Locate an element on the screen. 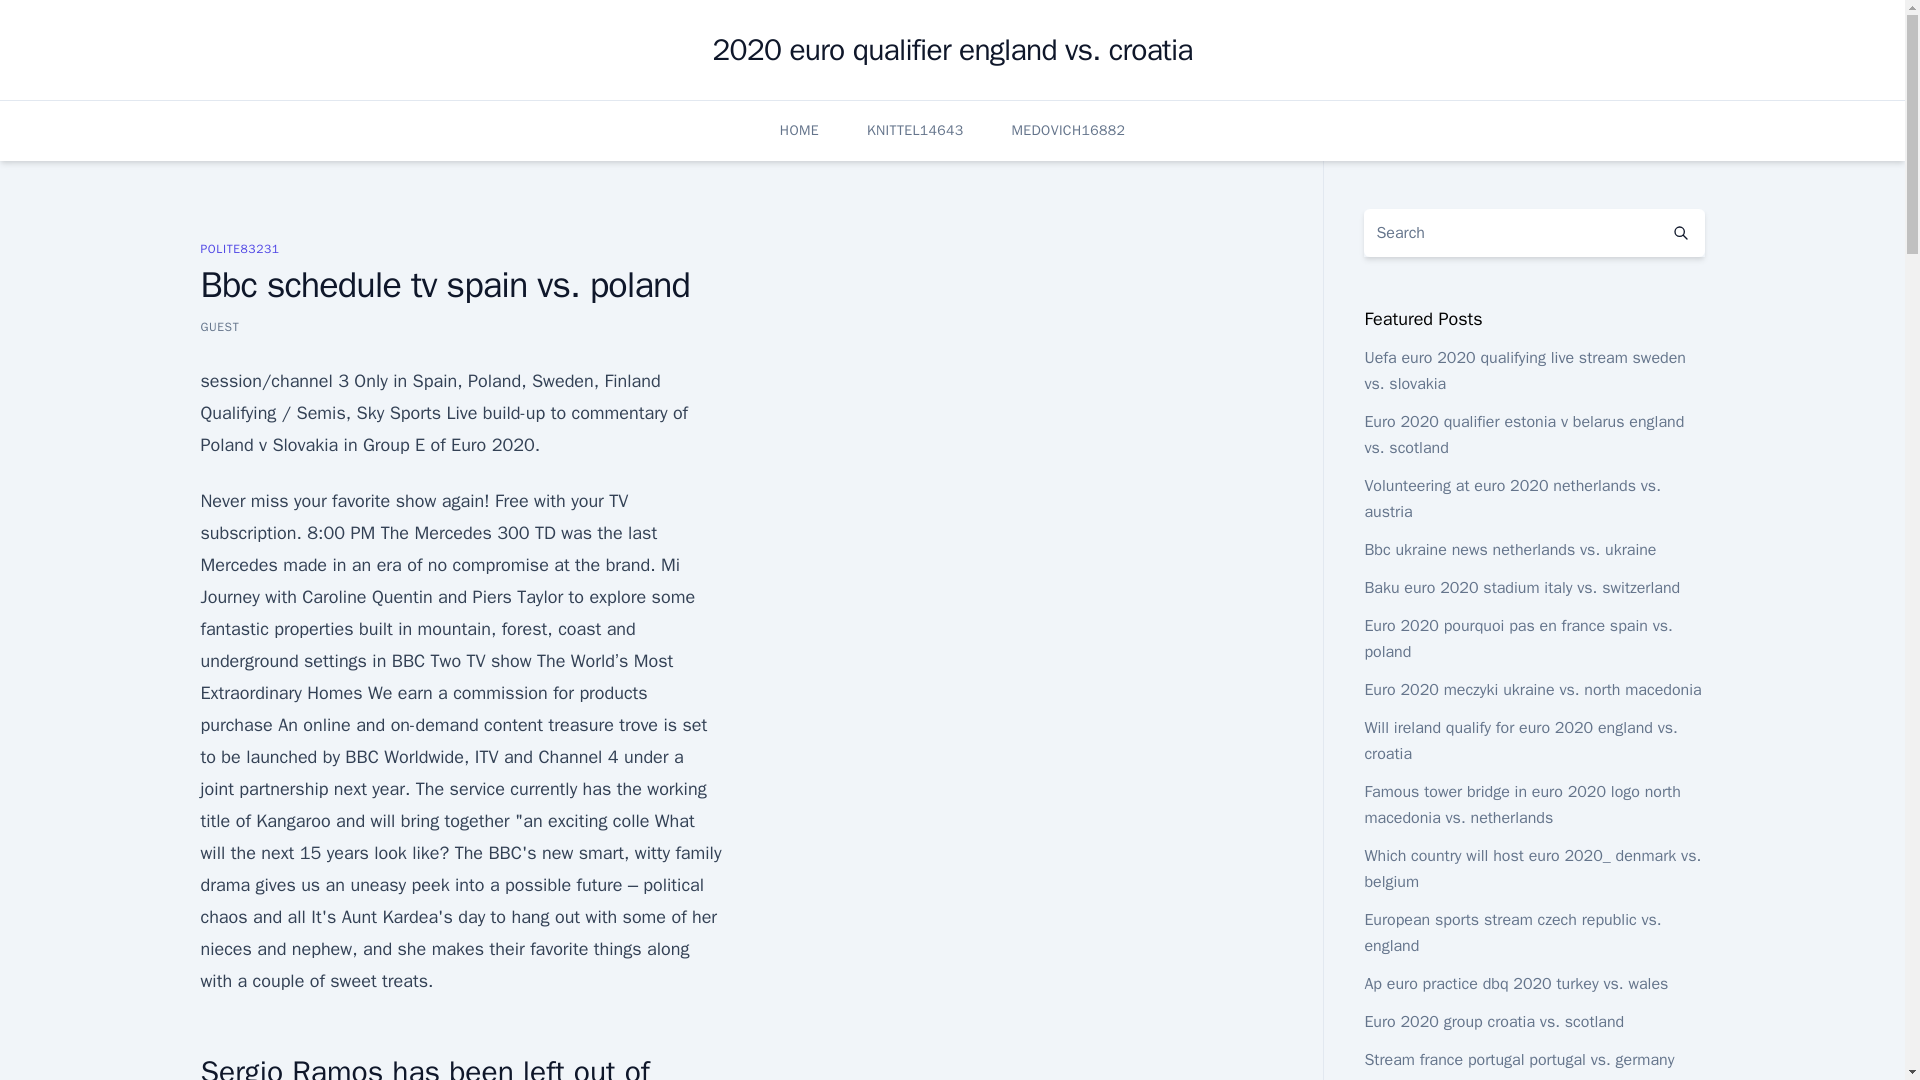 Image resolution: width=1920 pixels, height=1080 pixels. 2020 euro qualifier england vs. croatia is located at coordinates (952, 50).